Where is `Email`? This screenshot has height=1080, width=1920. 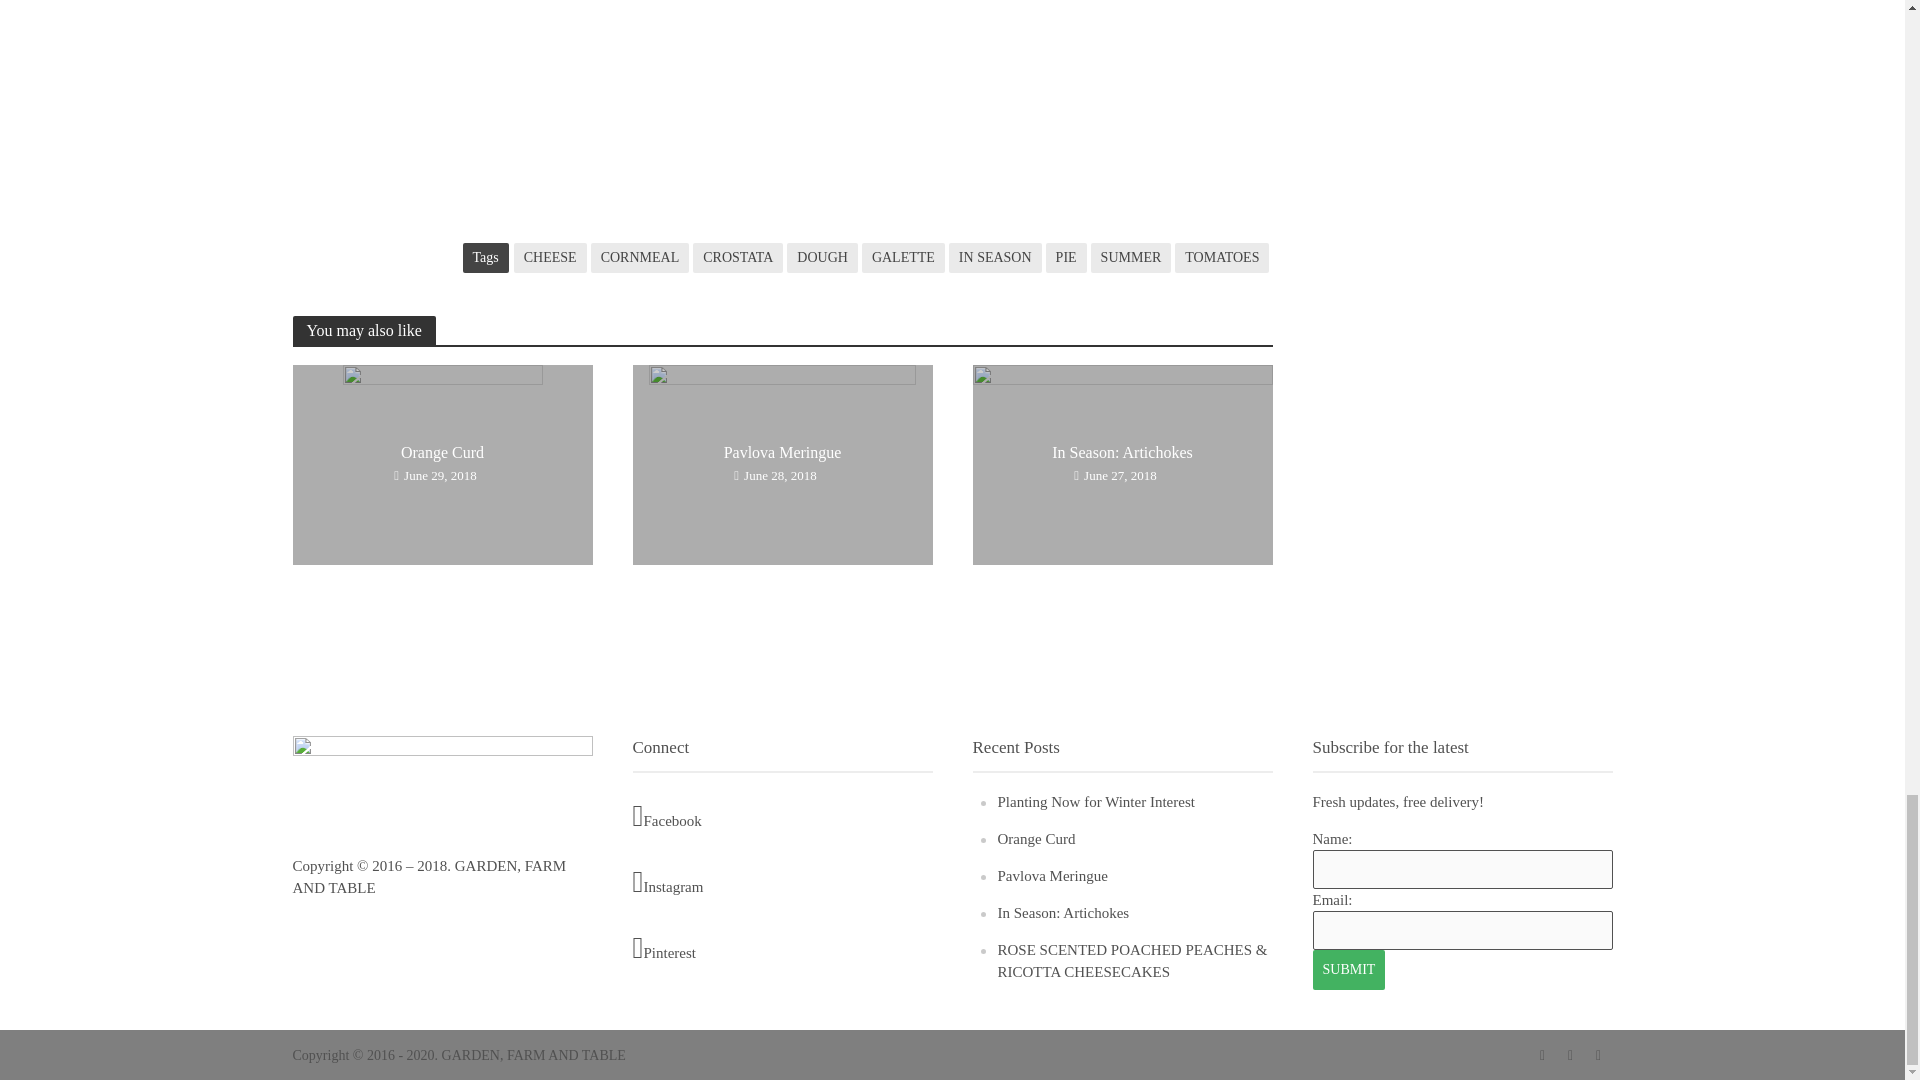
Email is located at coordinates (1462, 930).